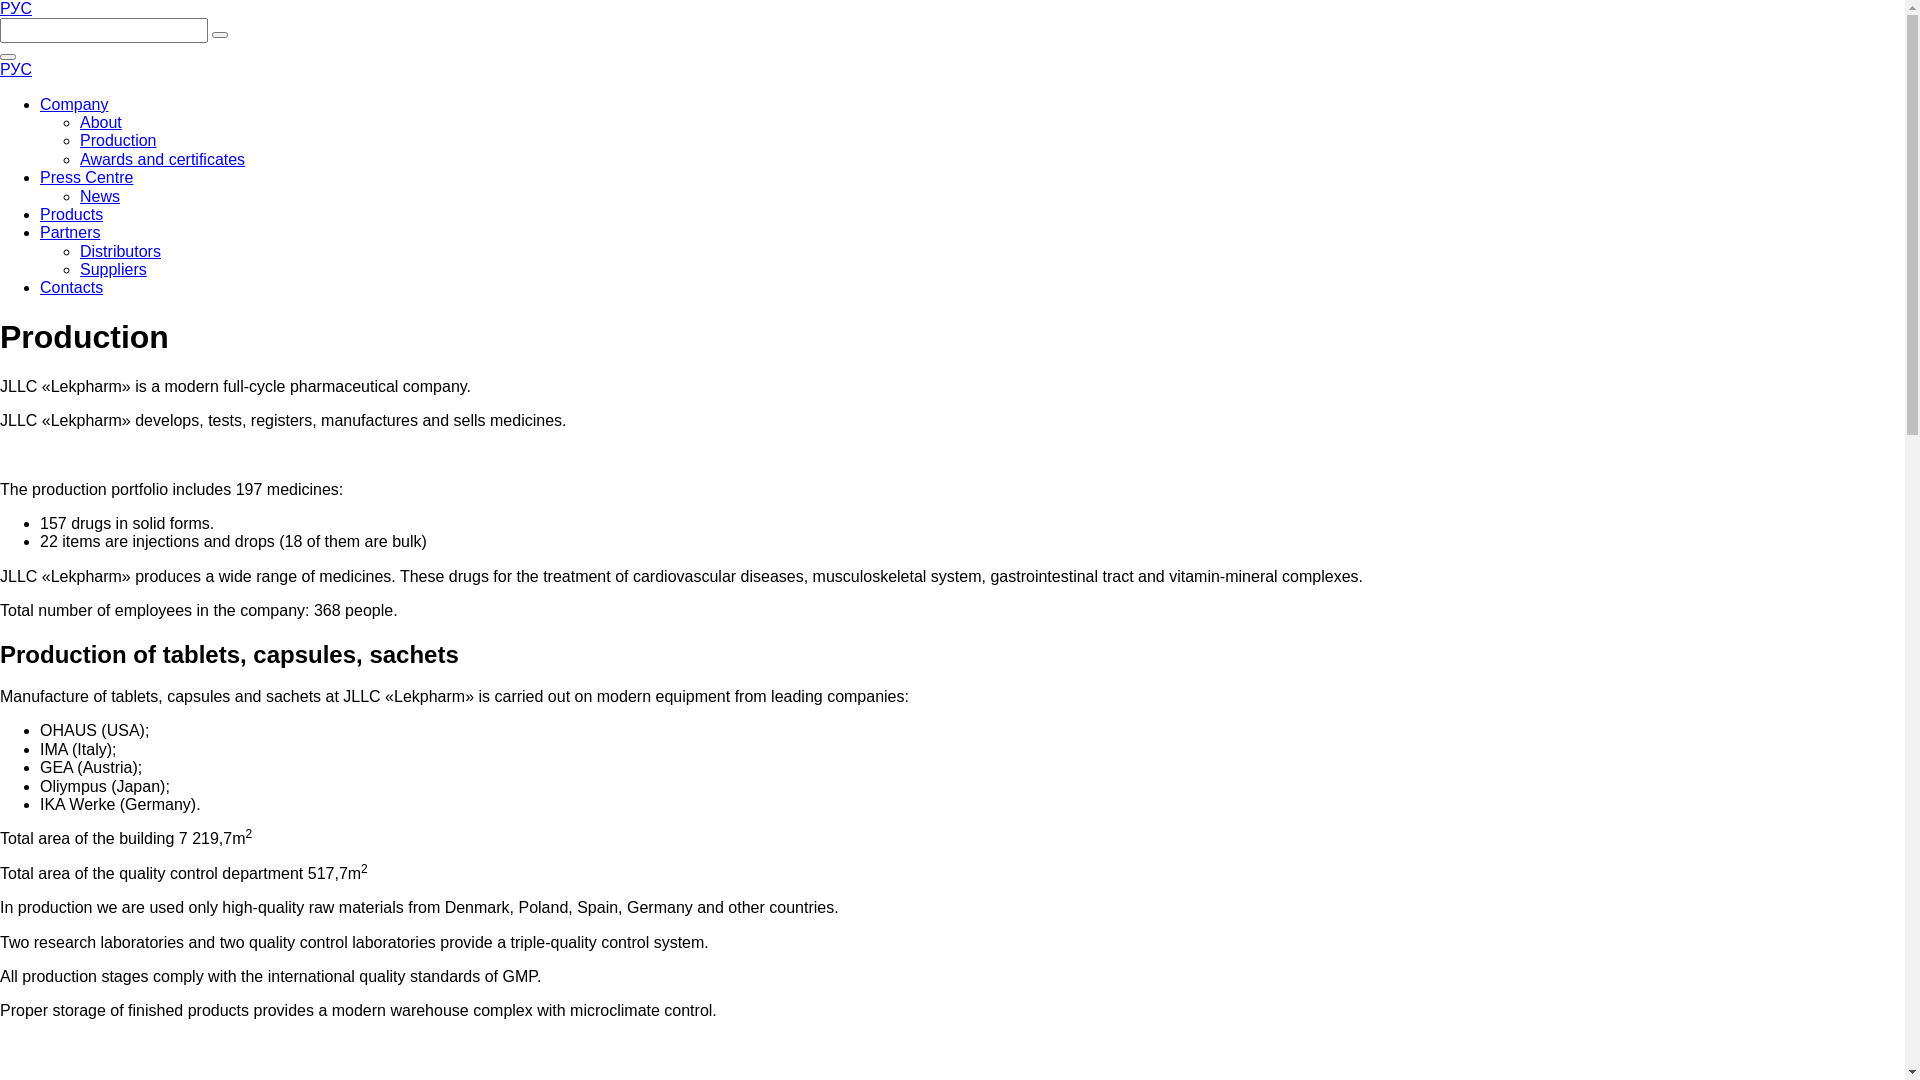 The image size is (1920, 1080). Describe the element at coordinates (70, 232) in the screenshot. I see `Partners` at that location.